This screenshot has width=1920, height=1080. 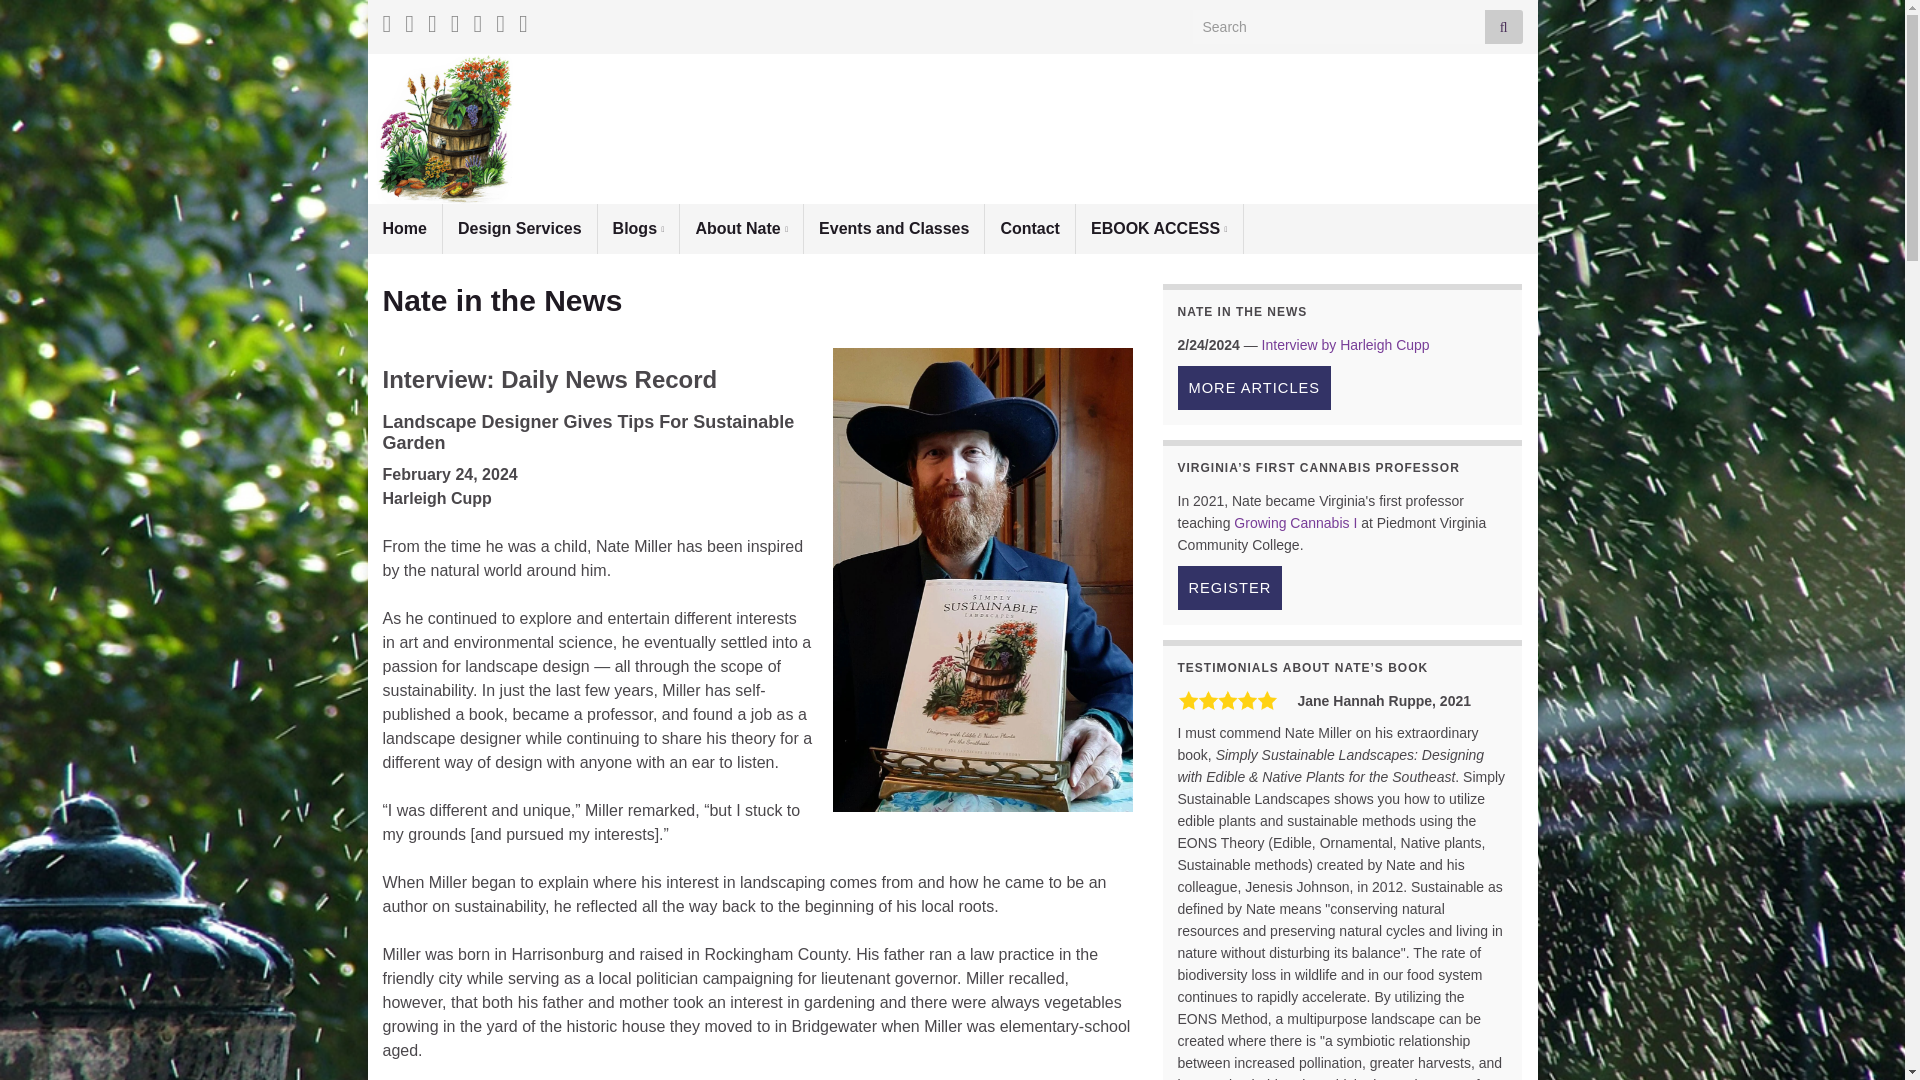 What do you see at coordinates (1255, 388) in the screenshot?
I see `MORE ARTICLES` at bounding box center [1255, 388].